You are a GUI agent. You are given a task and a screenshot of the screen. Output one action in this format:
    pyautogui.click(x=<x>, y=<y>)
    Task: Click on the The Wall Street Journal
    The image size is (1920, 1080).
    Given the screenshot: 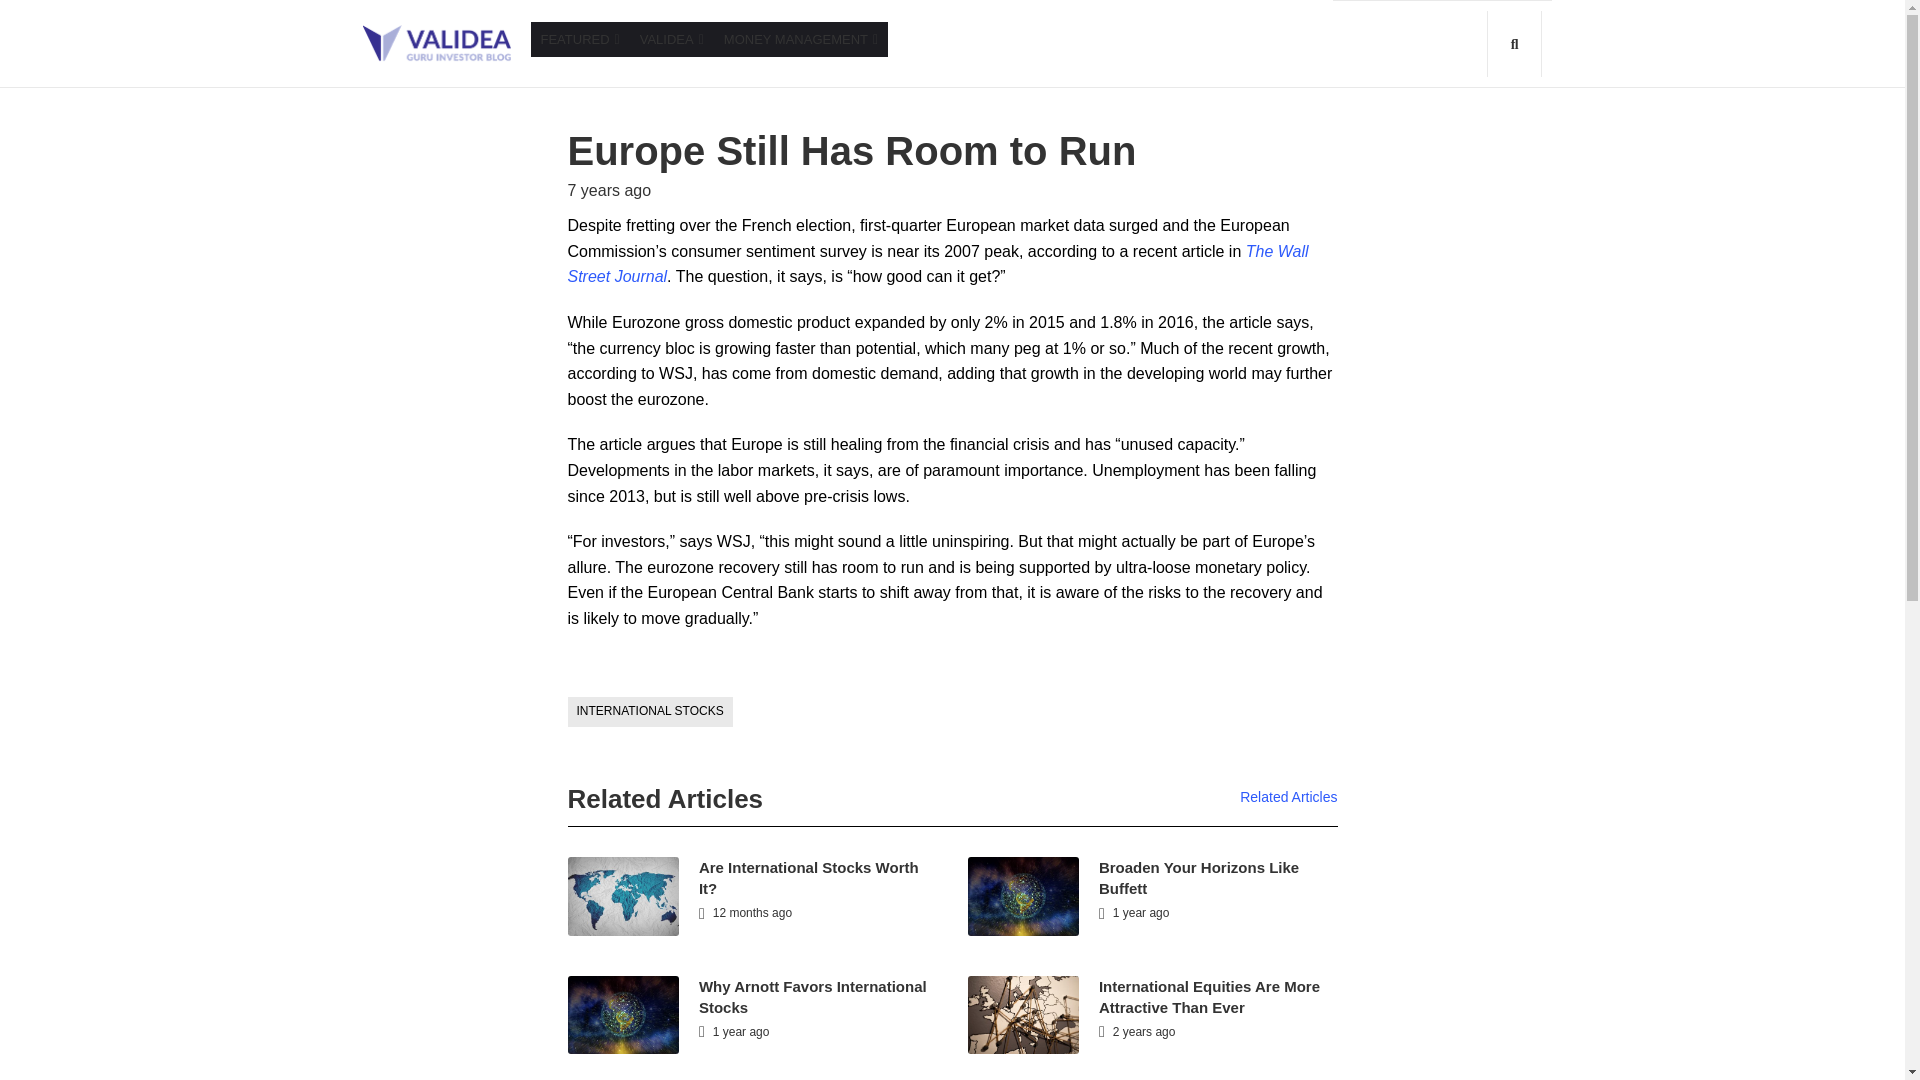 What is the action you would take?
    pyautogui.click(x=938, y=264)
    